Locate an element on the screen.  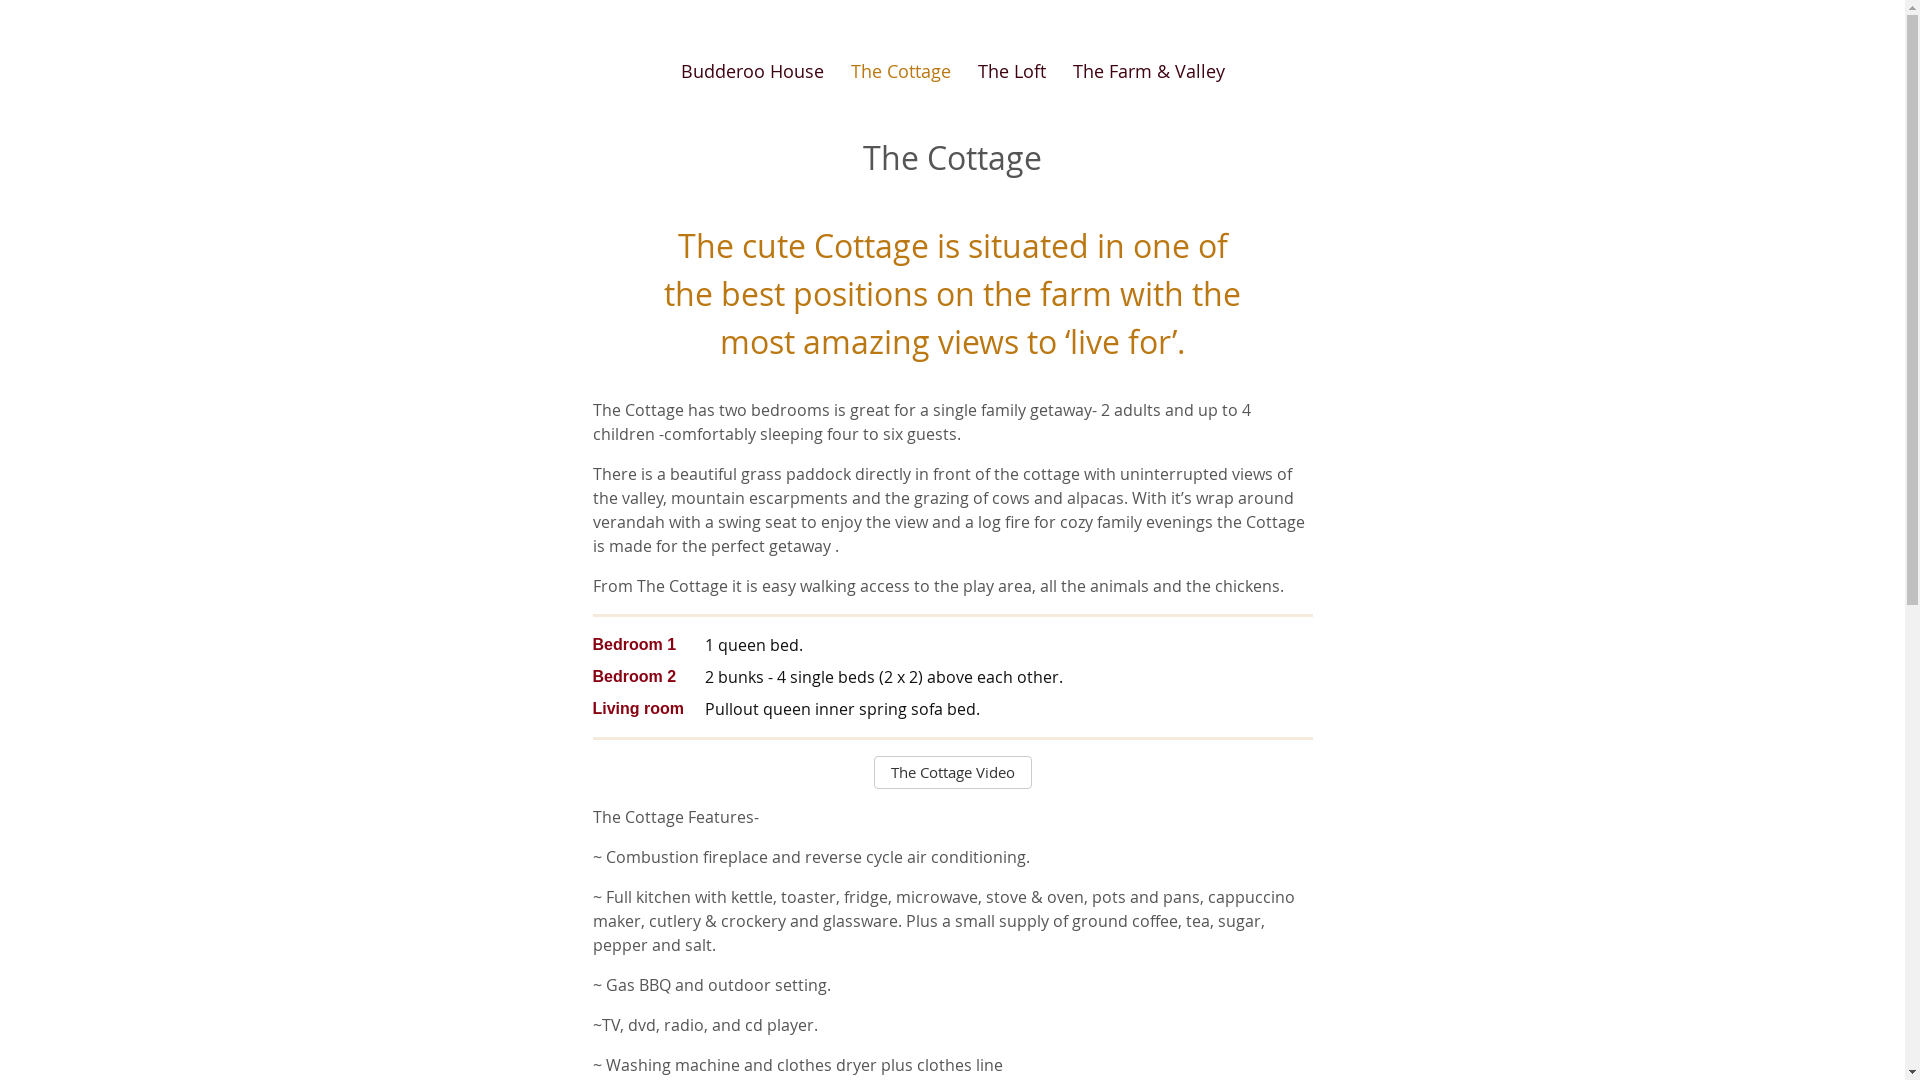
The Farm & Valley is located at coordinates (1148, 72).